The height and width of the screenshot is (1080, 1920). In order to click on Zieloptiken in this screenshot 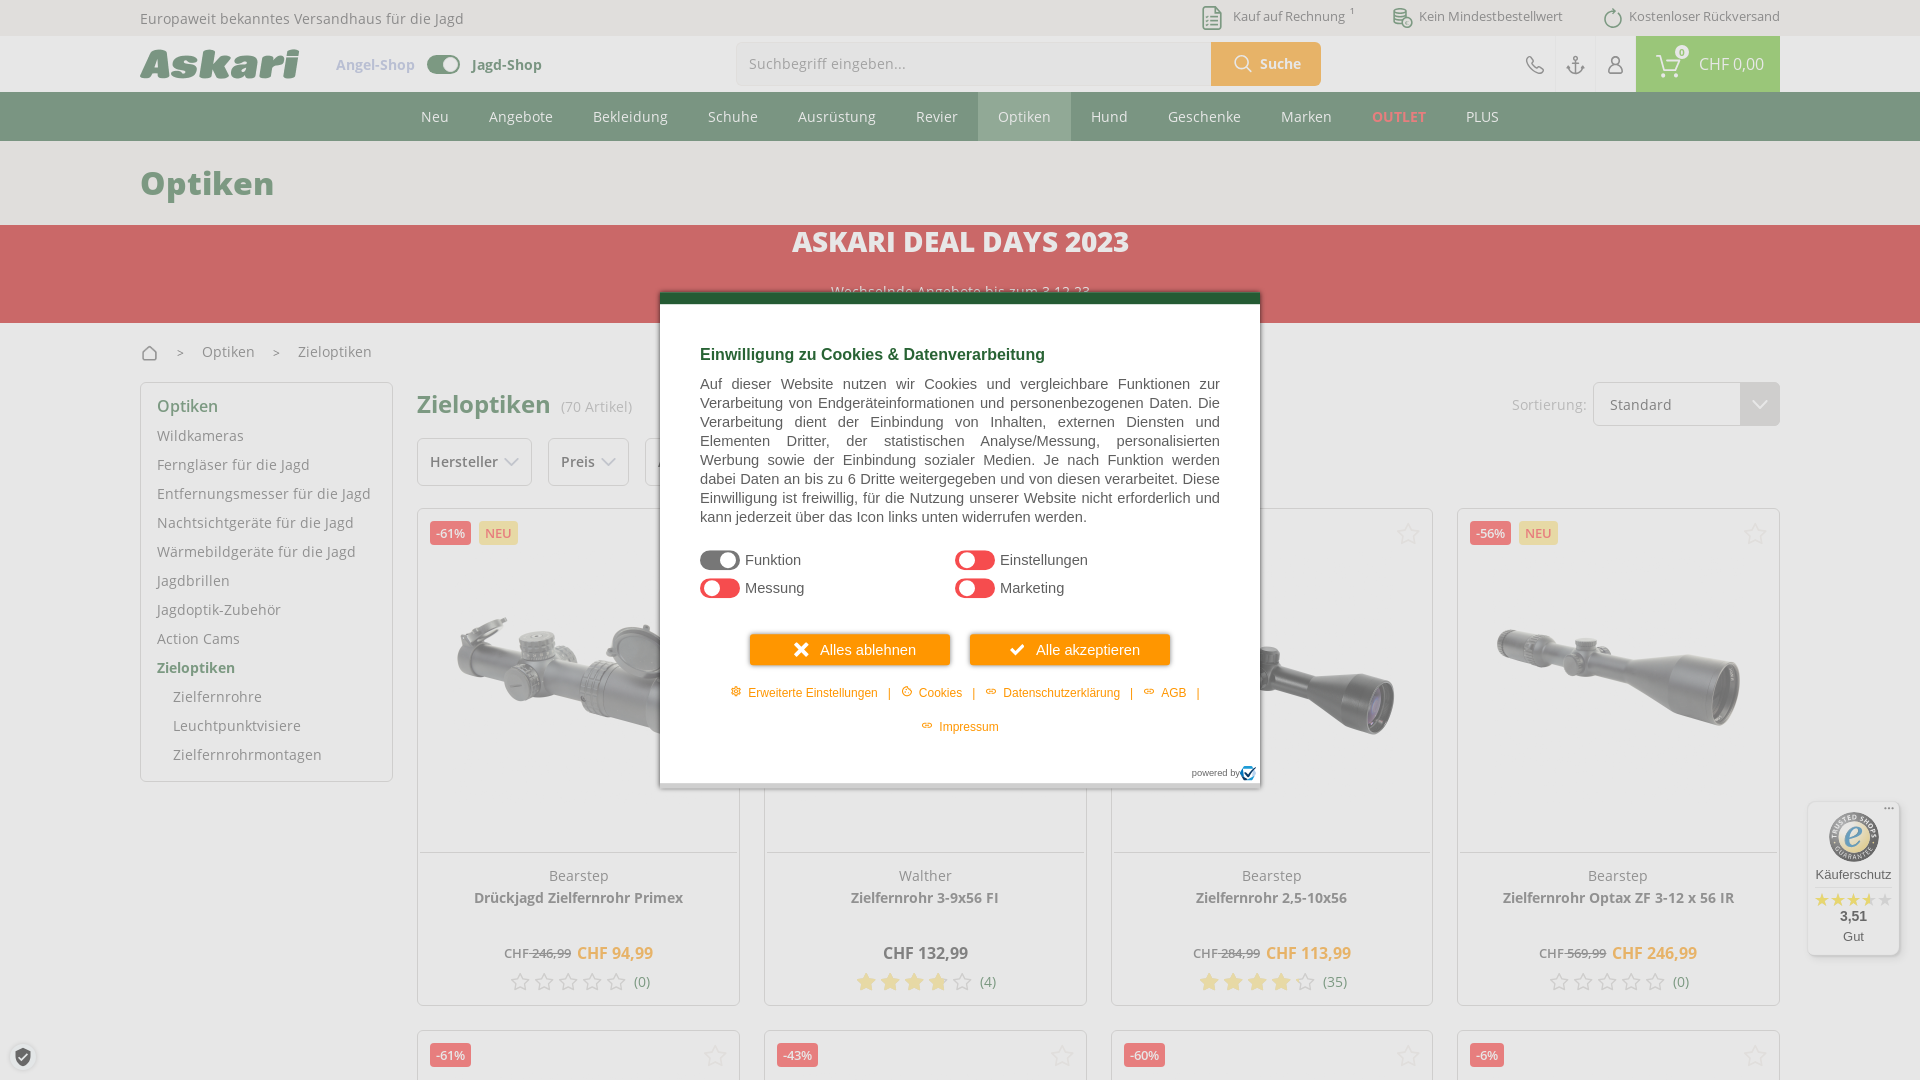, I will do `click(266, 668)`.